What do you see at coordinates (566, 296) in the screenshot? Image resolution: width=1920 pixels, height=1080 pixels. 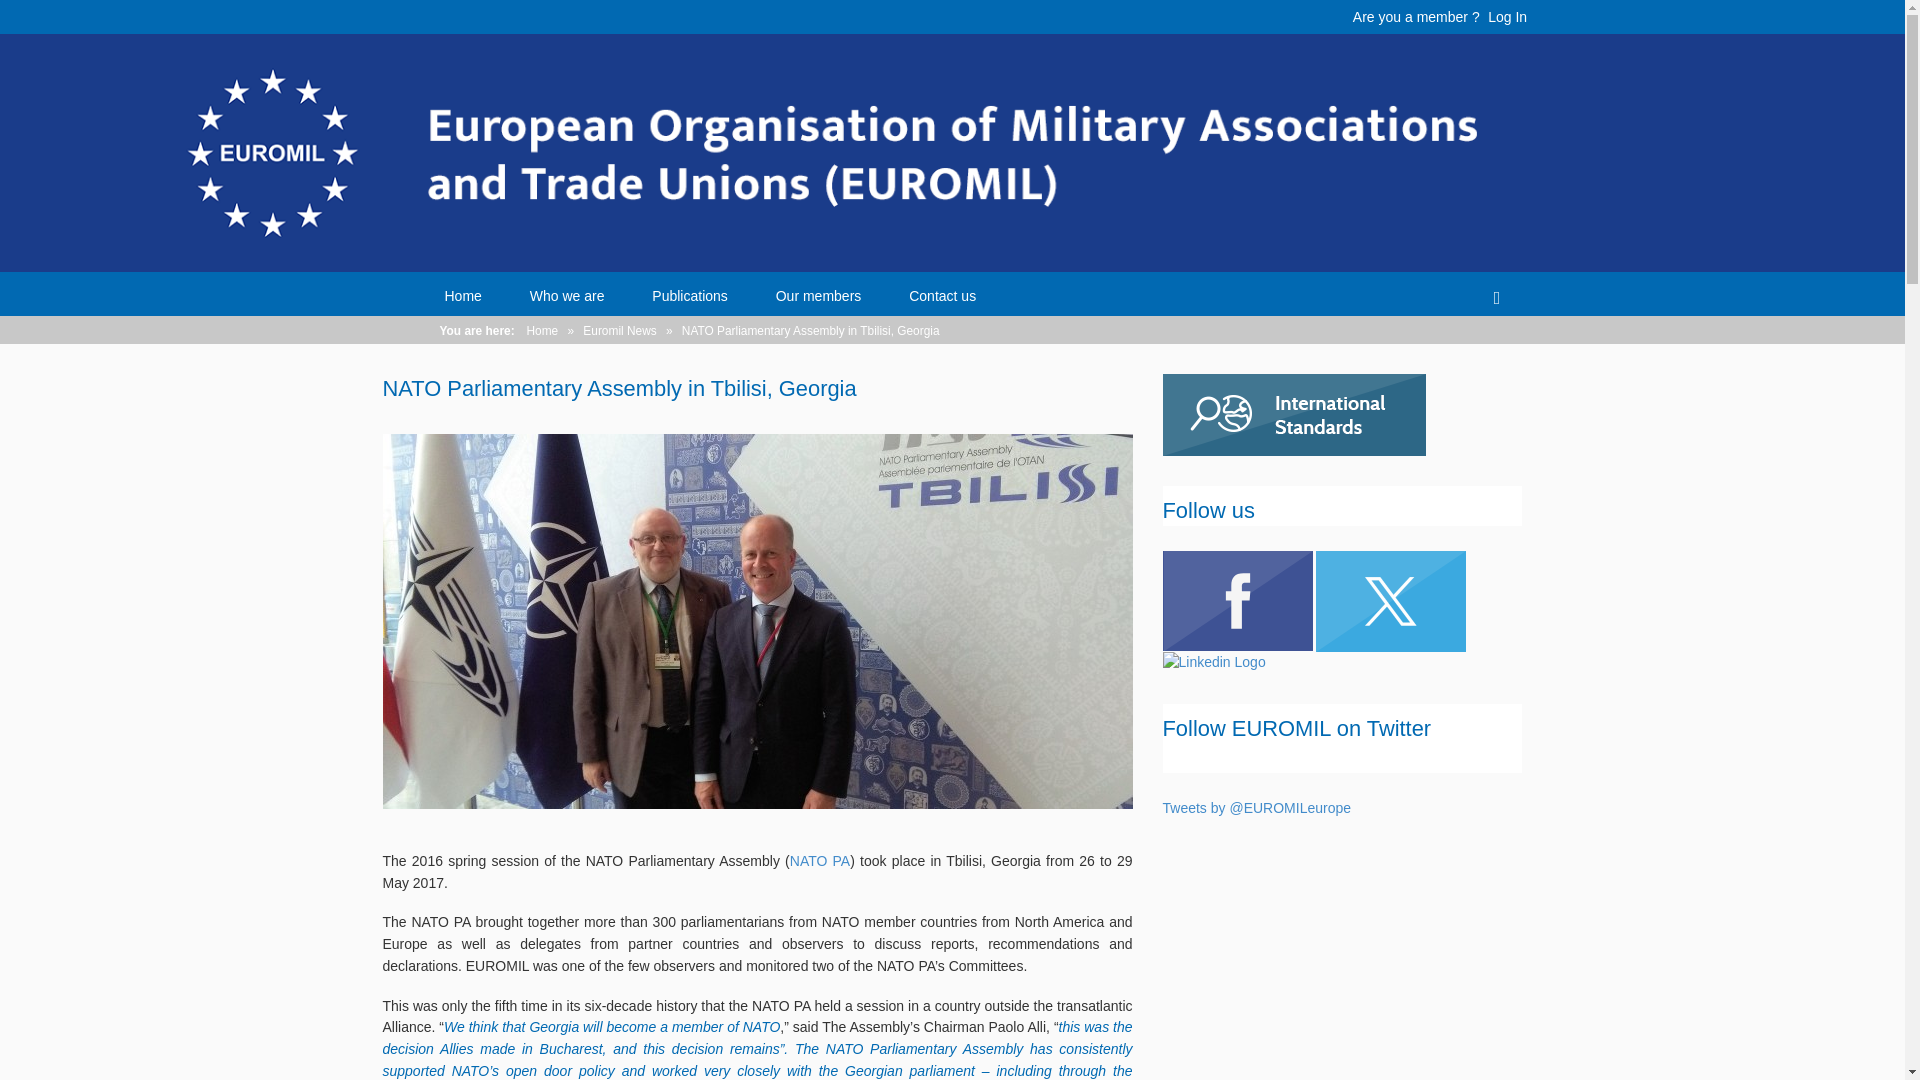 I see `Who we are` at bounding box center [566, 296].